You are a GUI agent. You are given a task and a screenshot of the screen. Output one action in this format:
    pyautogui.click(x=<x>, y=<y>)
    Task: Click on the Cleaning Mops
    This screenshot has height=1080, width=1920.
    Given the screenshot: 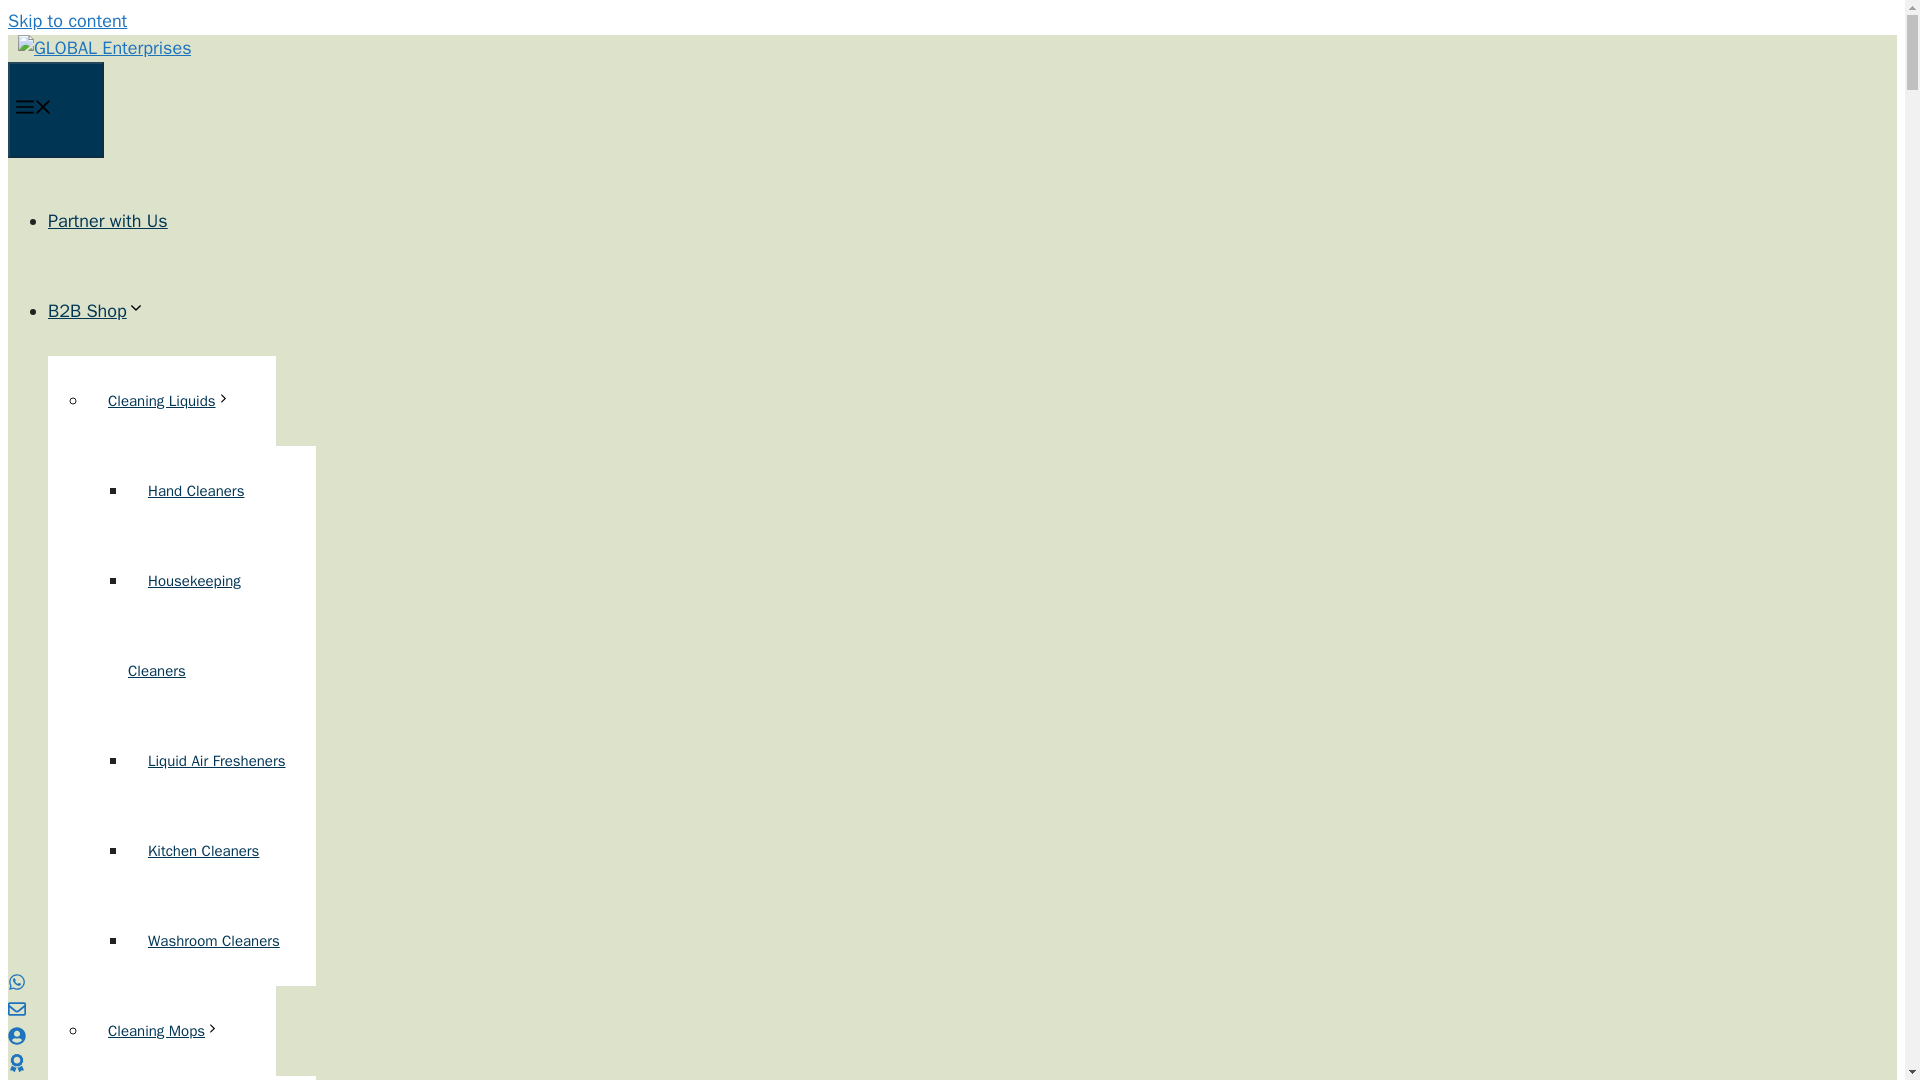 What is the action you would take?
    pyautogui.click(x=164, y=1030)
    